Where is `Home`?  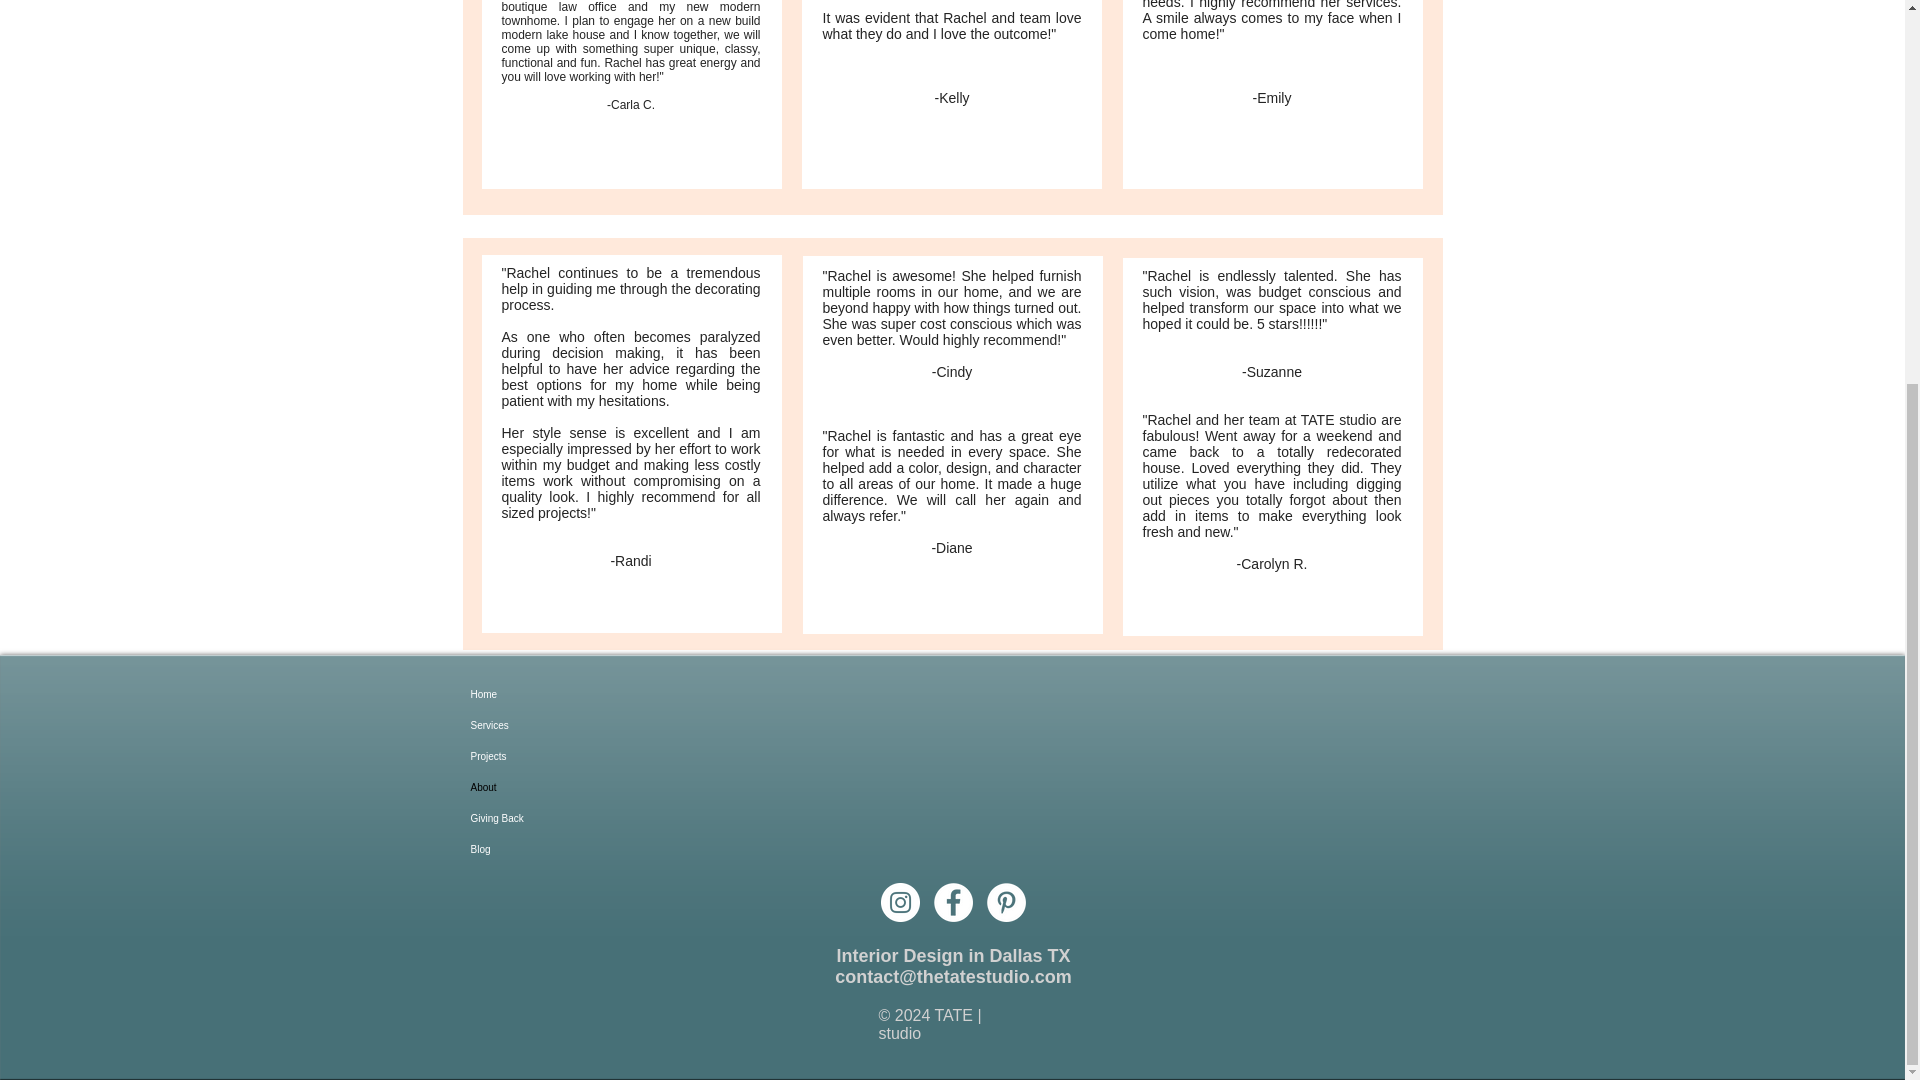 Home is located at coordinates (554, 694).